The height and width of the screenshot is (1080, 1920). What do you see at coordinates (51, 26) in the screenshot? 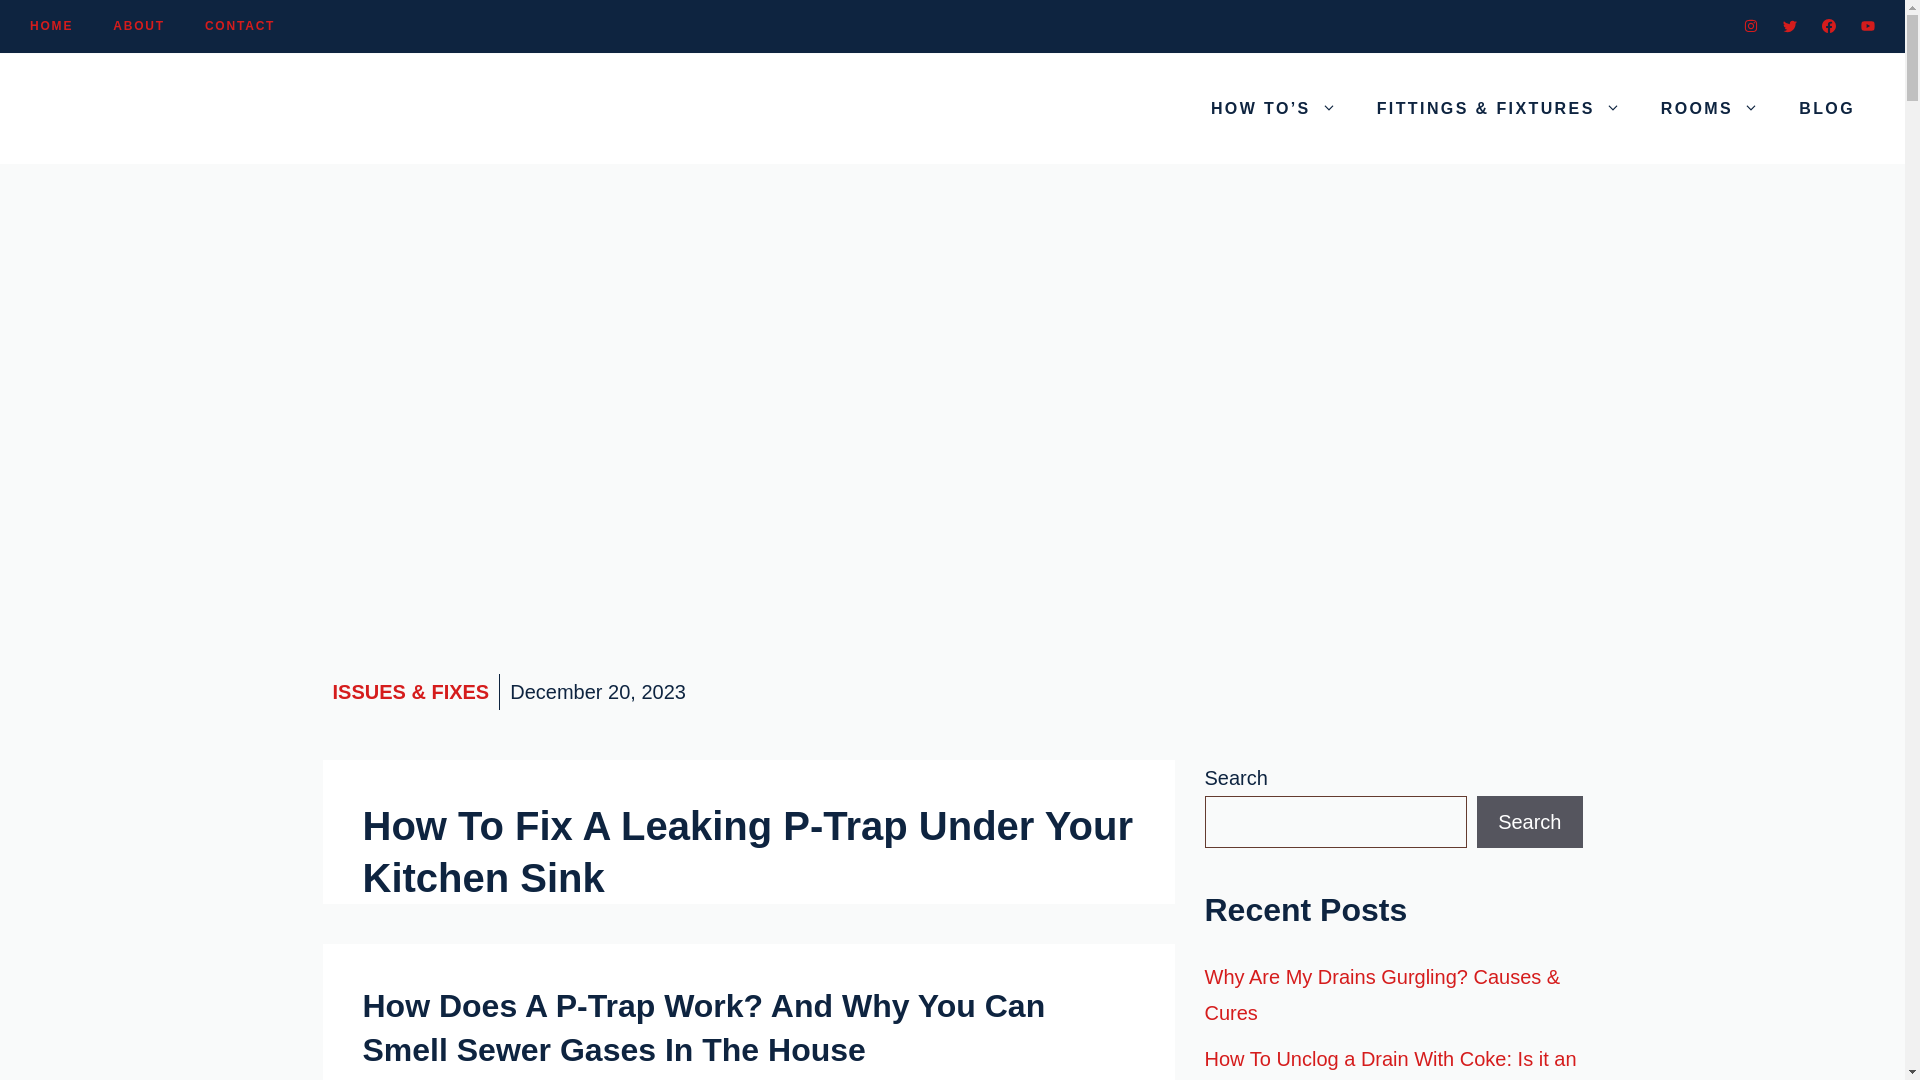
I see `HOME` at bounding box center [51, 26].